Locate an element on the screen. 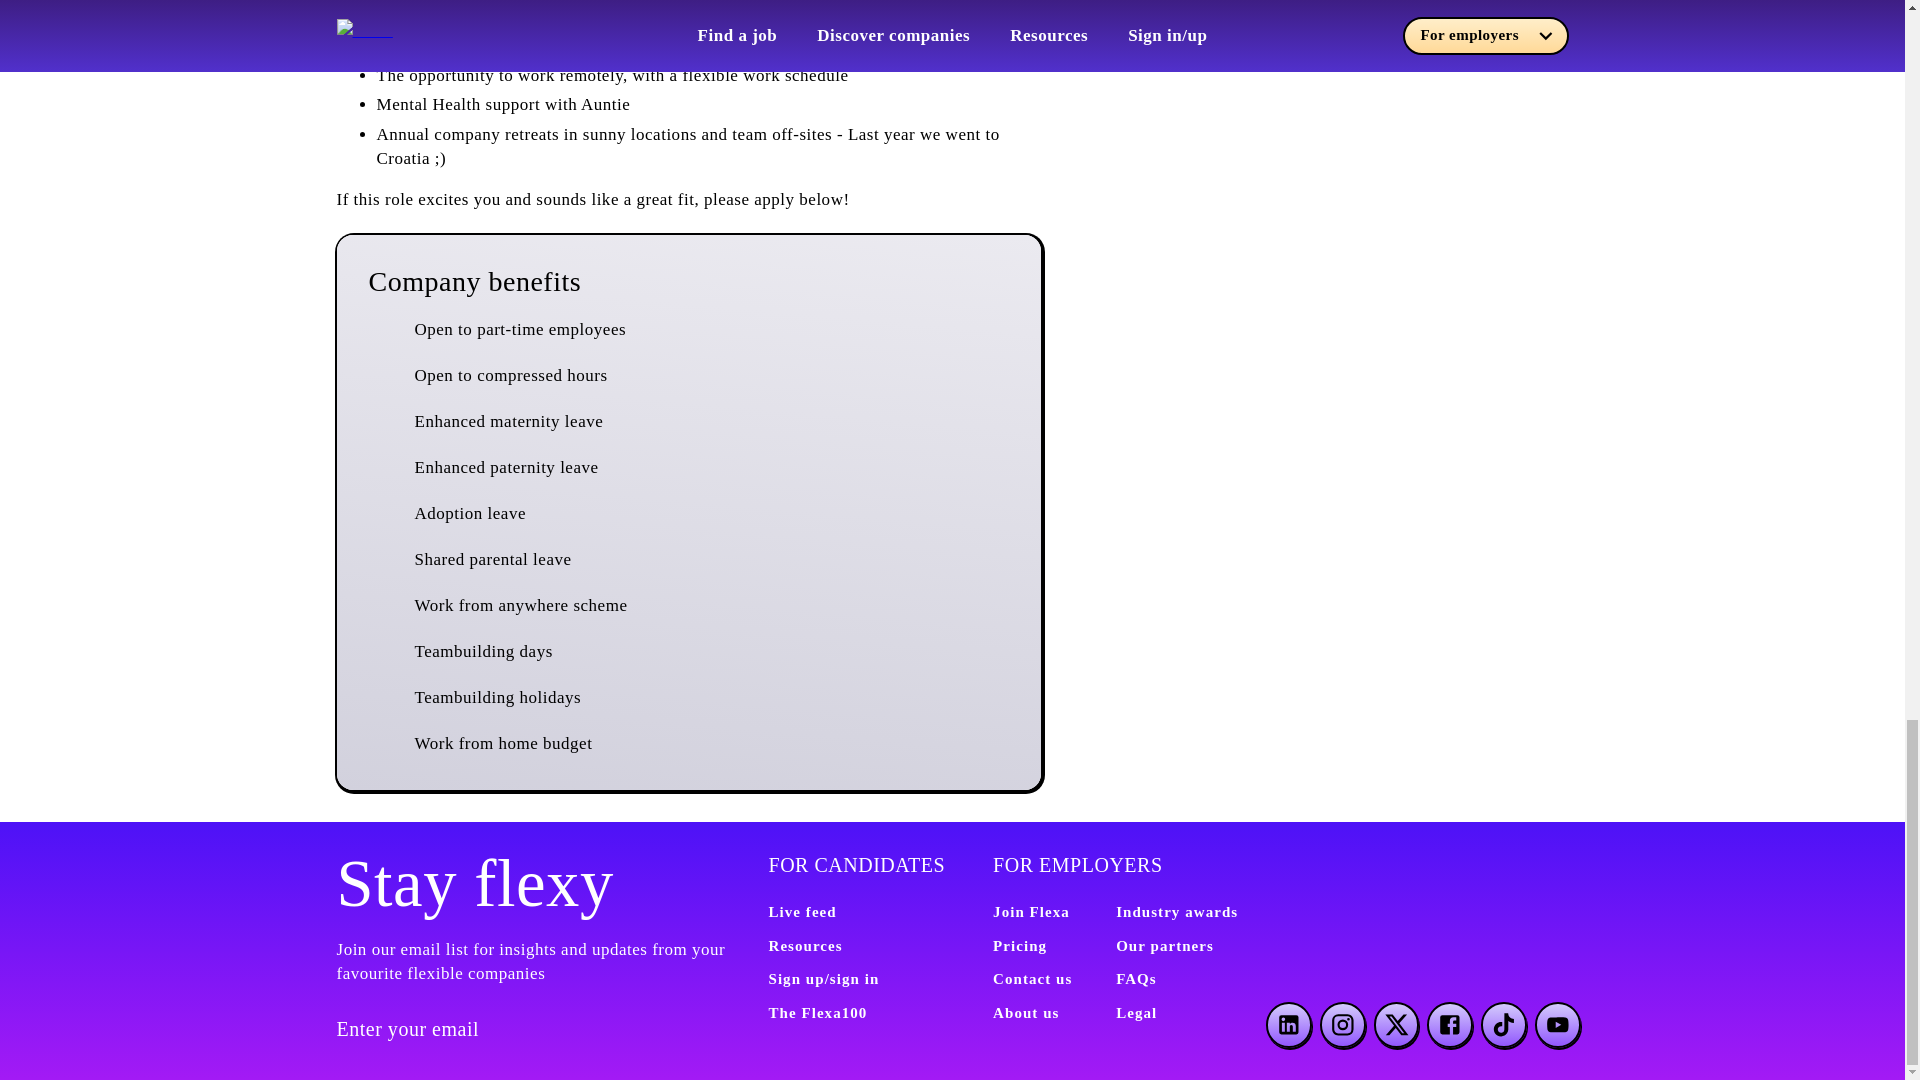  Join Flexa is located at coordinates (1030, 912).